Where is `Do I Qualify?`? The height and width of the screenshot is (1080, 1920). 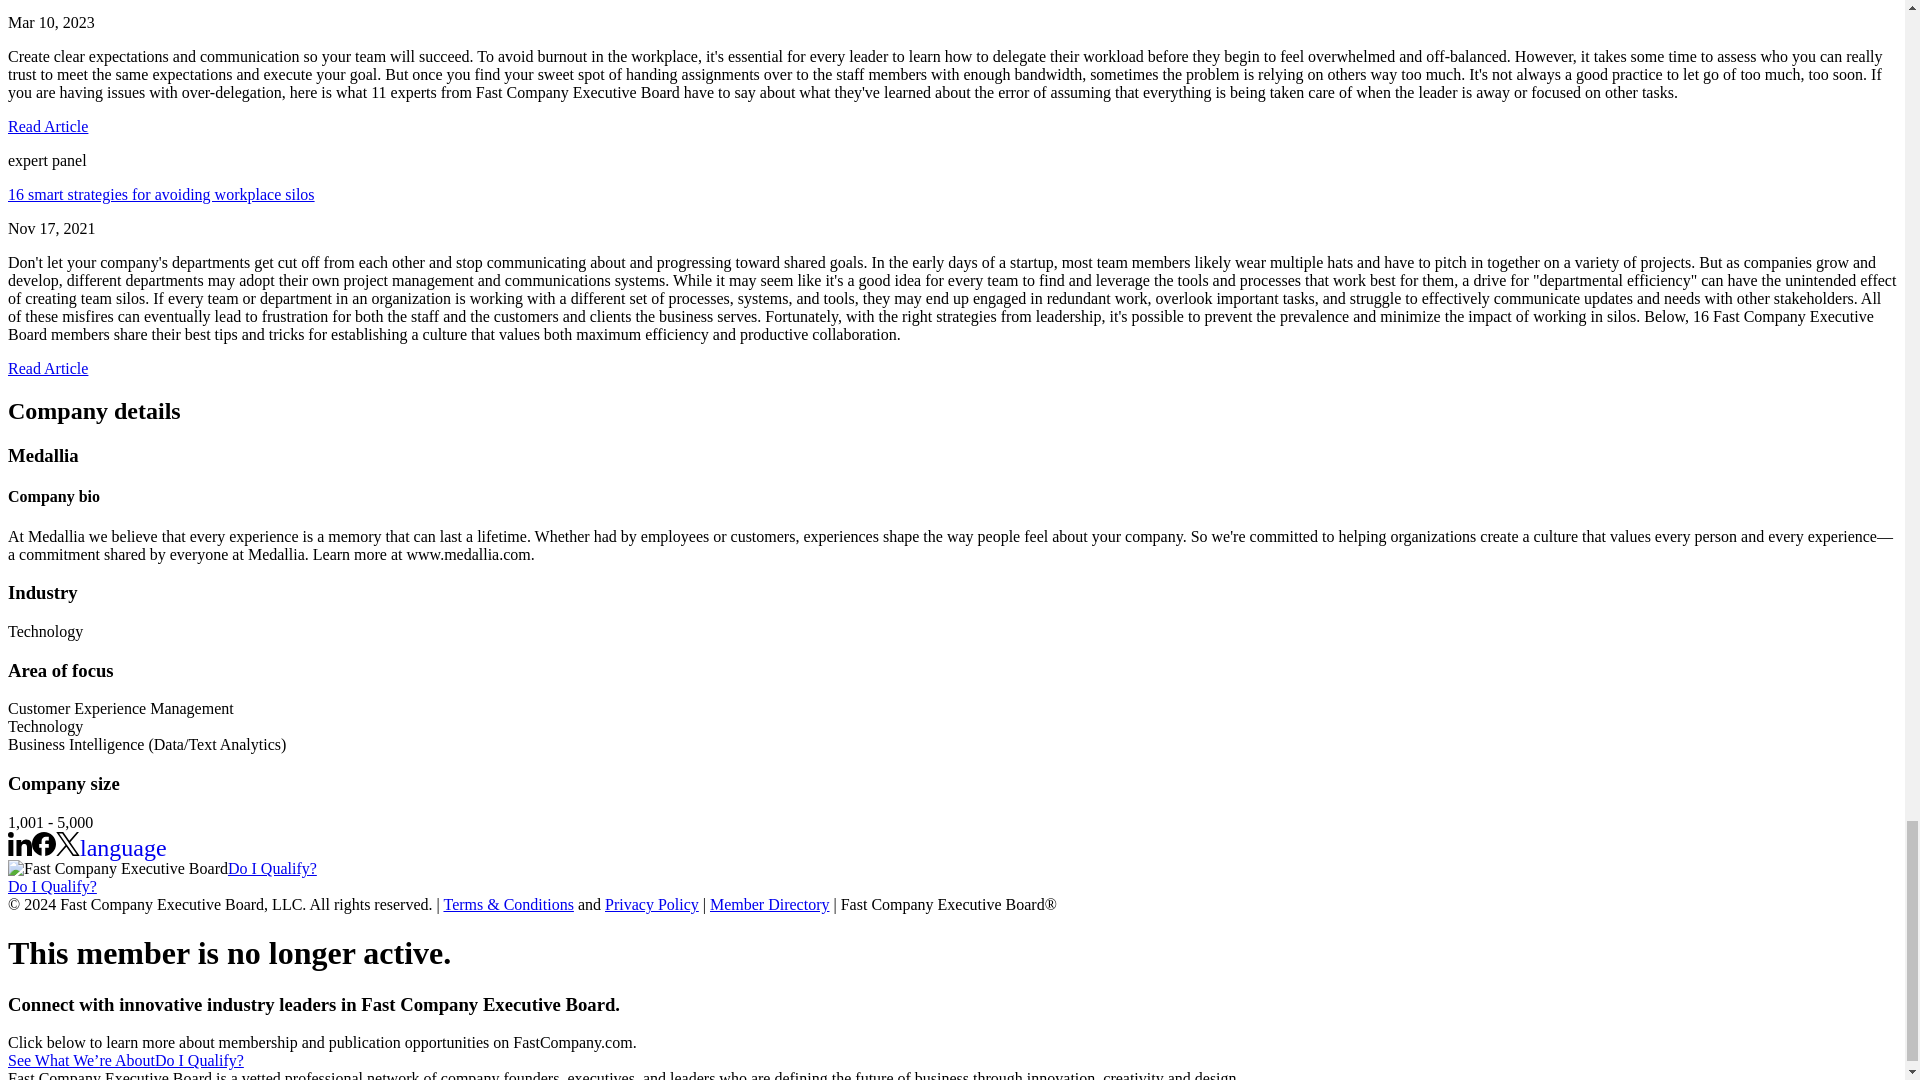 Do I Qualify? is located at coordinates (52, 886).